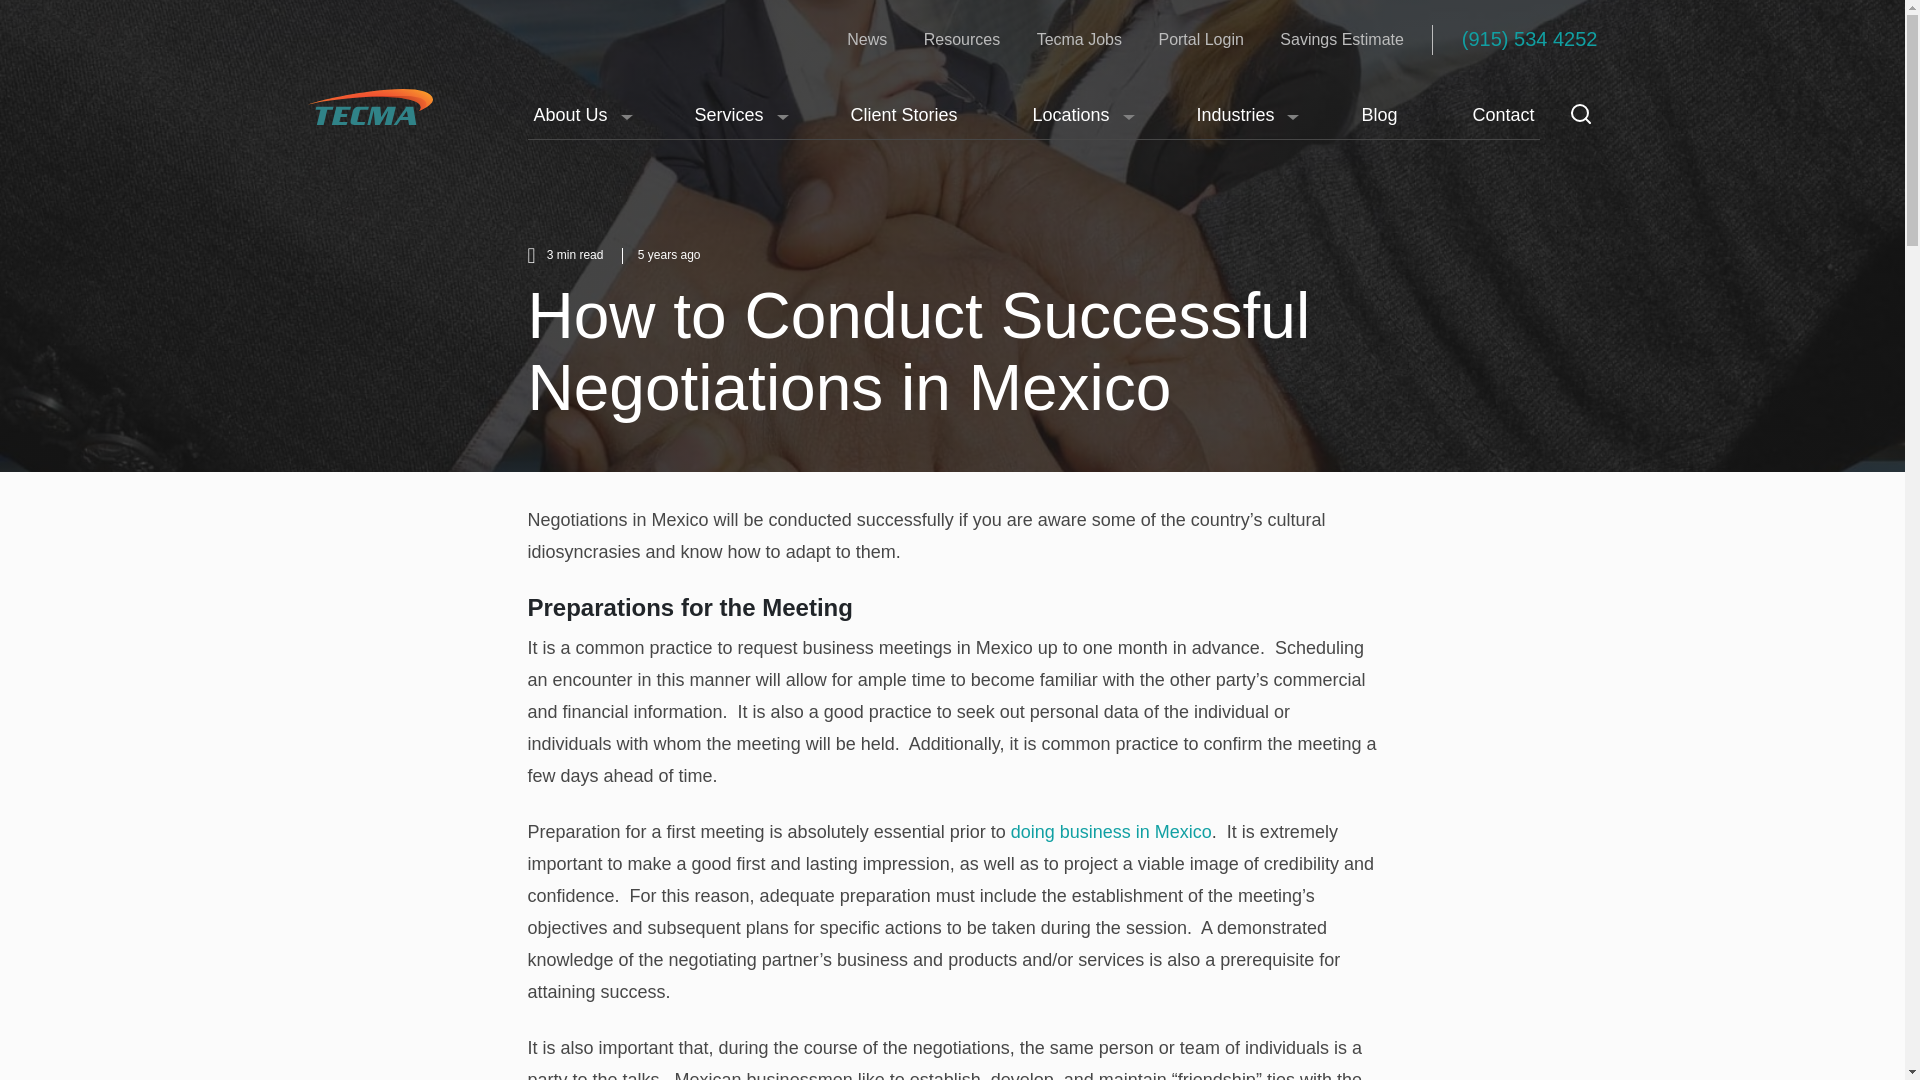  What do you see at coordinates (1078, 38) in the screenshot?
I see `Tecma Jobs` at bounding box center [1078, 38].